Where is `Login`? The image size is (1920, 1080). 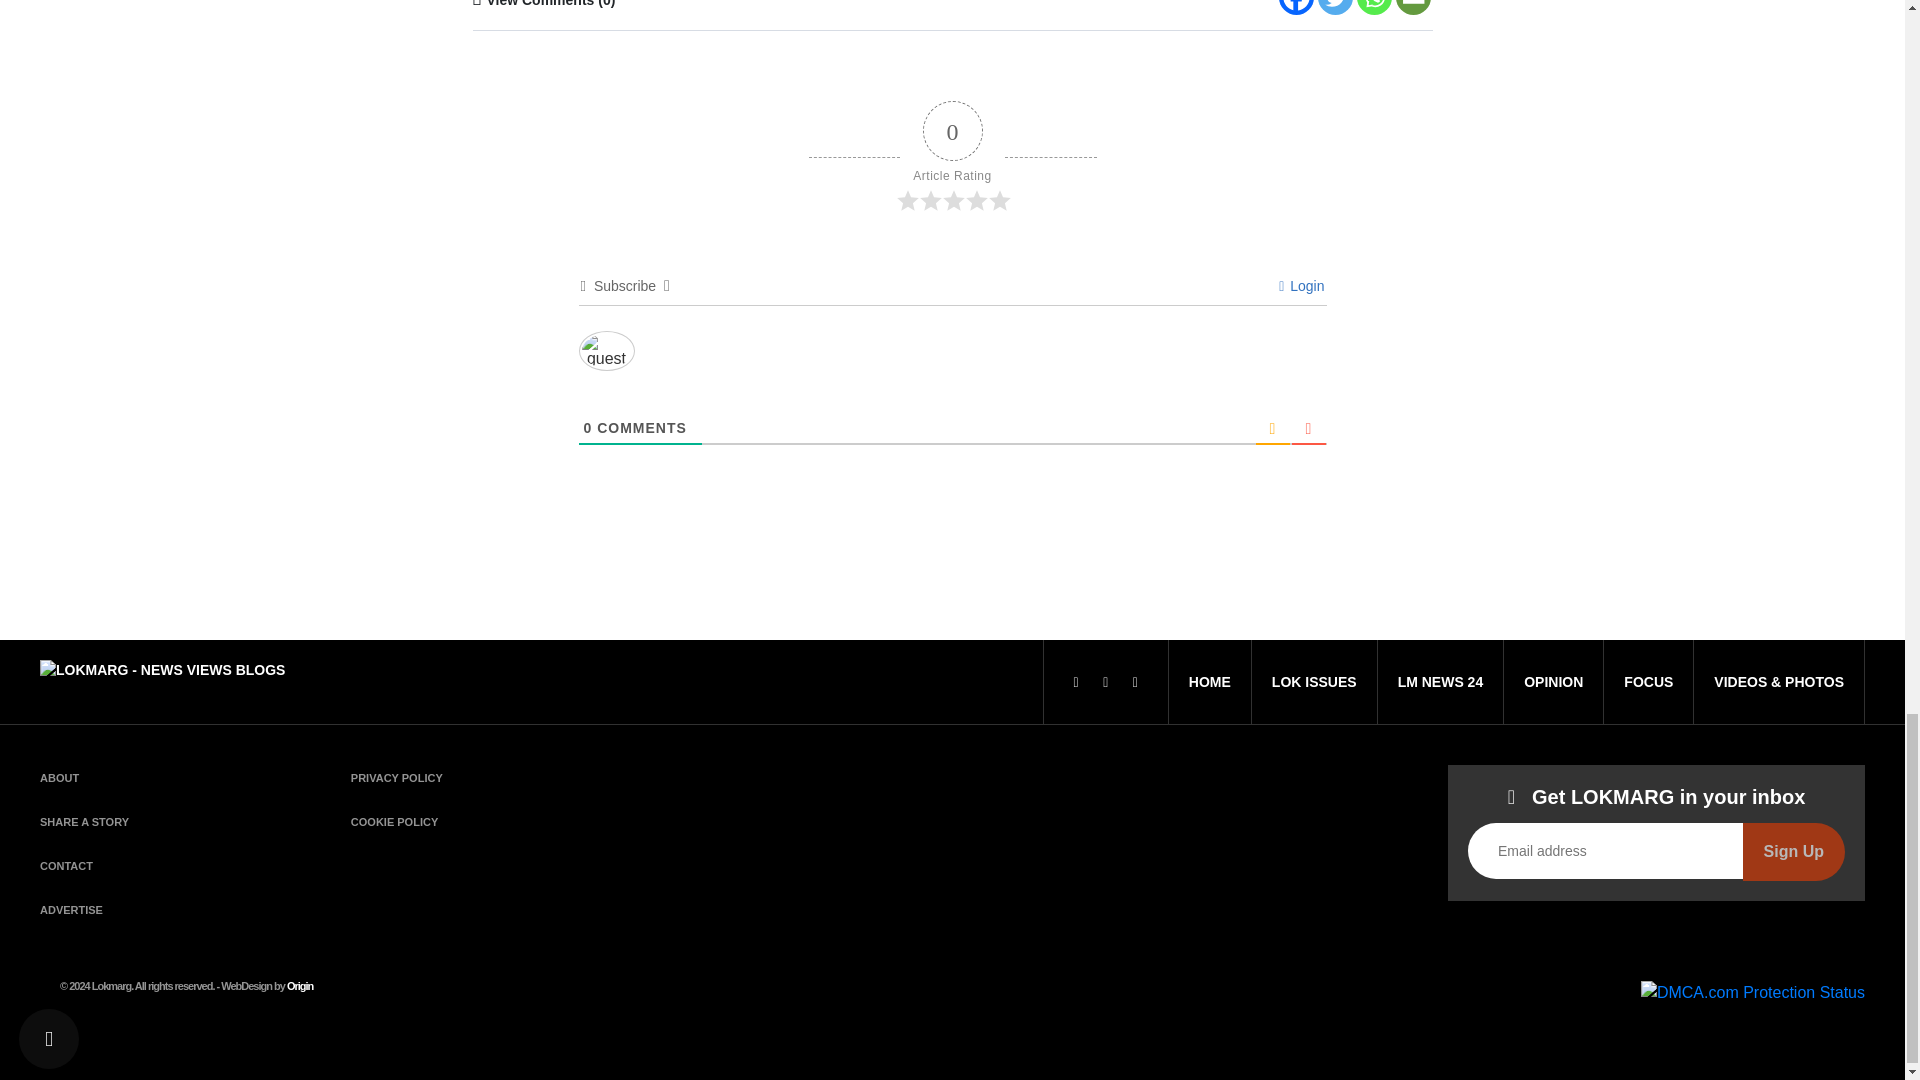
Login is located at coordinates (1301, 285).